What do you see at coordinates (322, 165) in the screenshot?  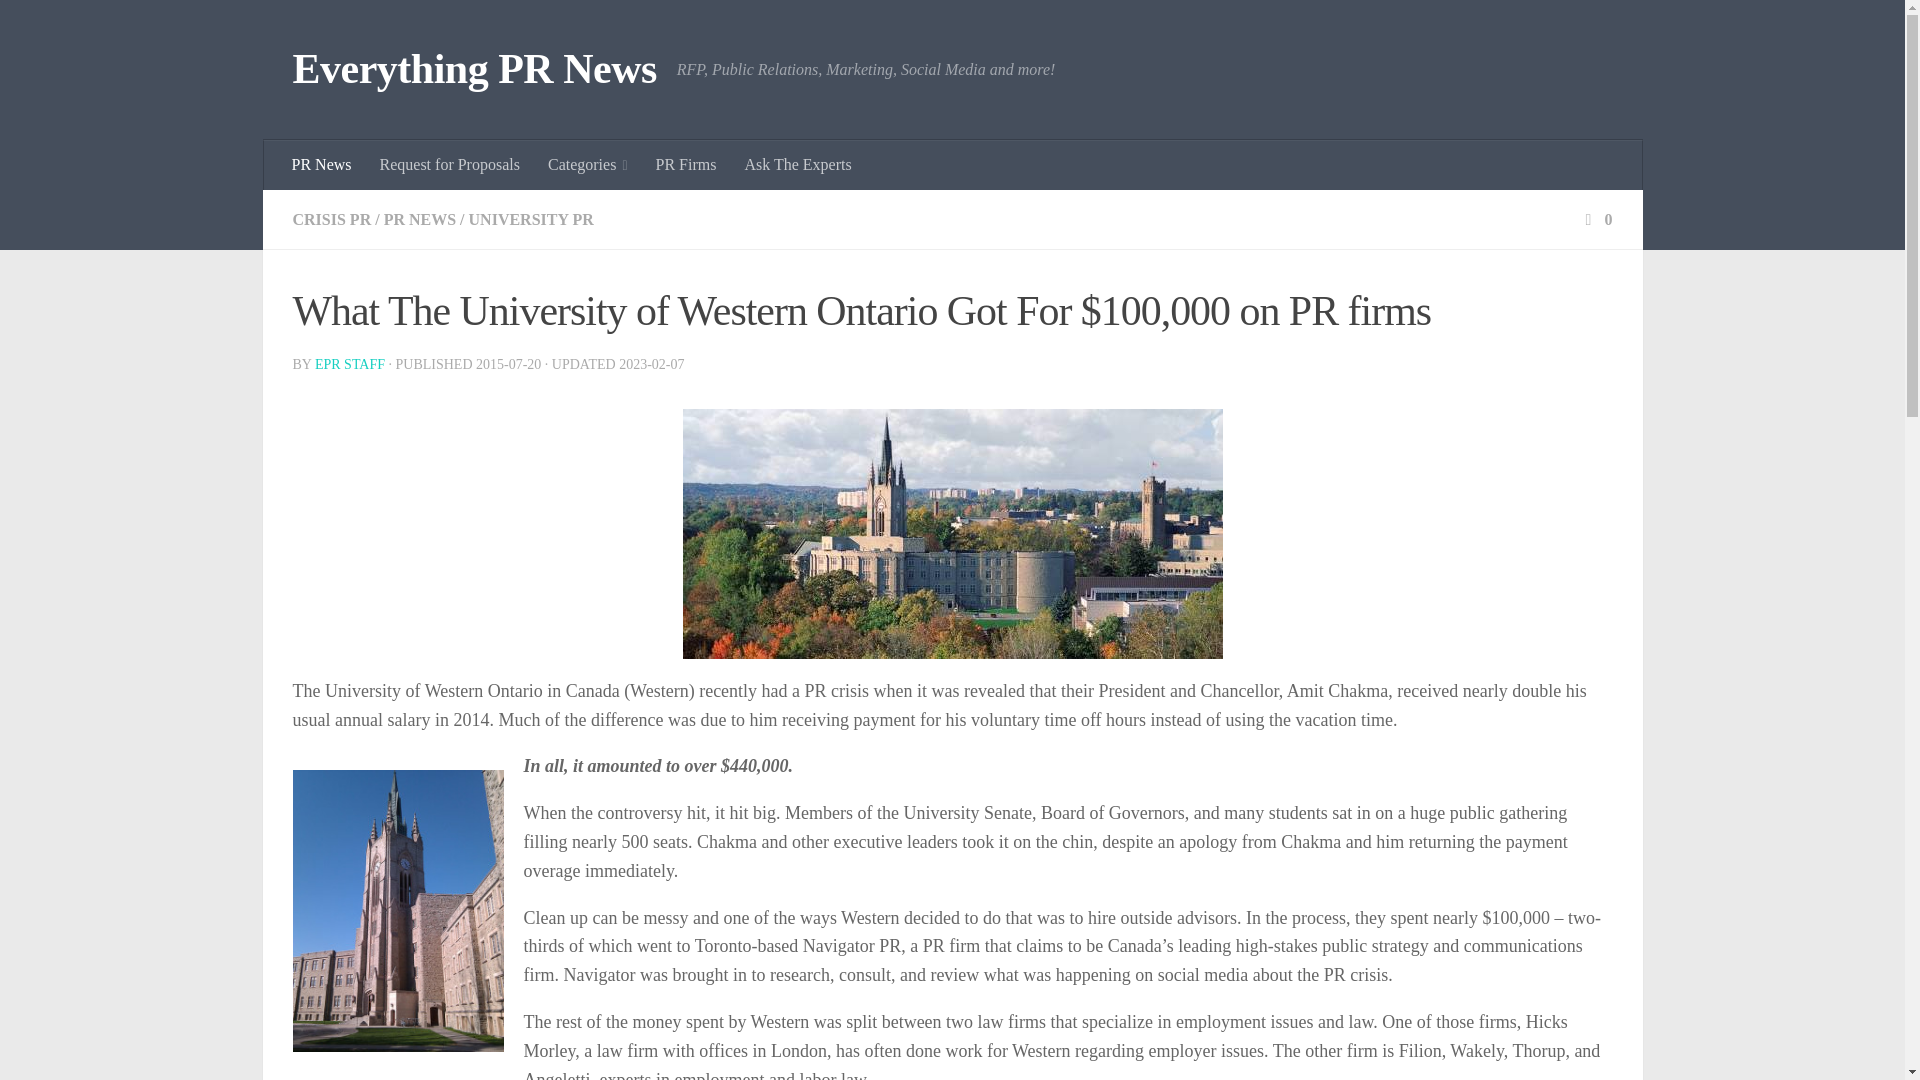 I see `PR News` at bounding box center [322, 165].